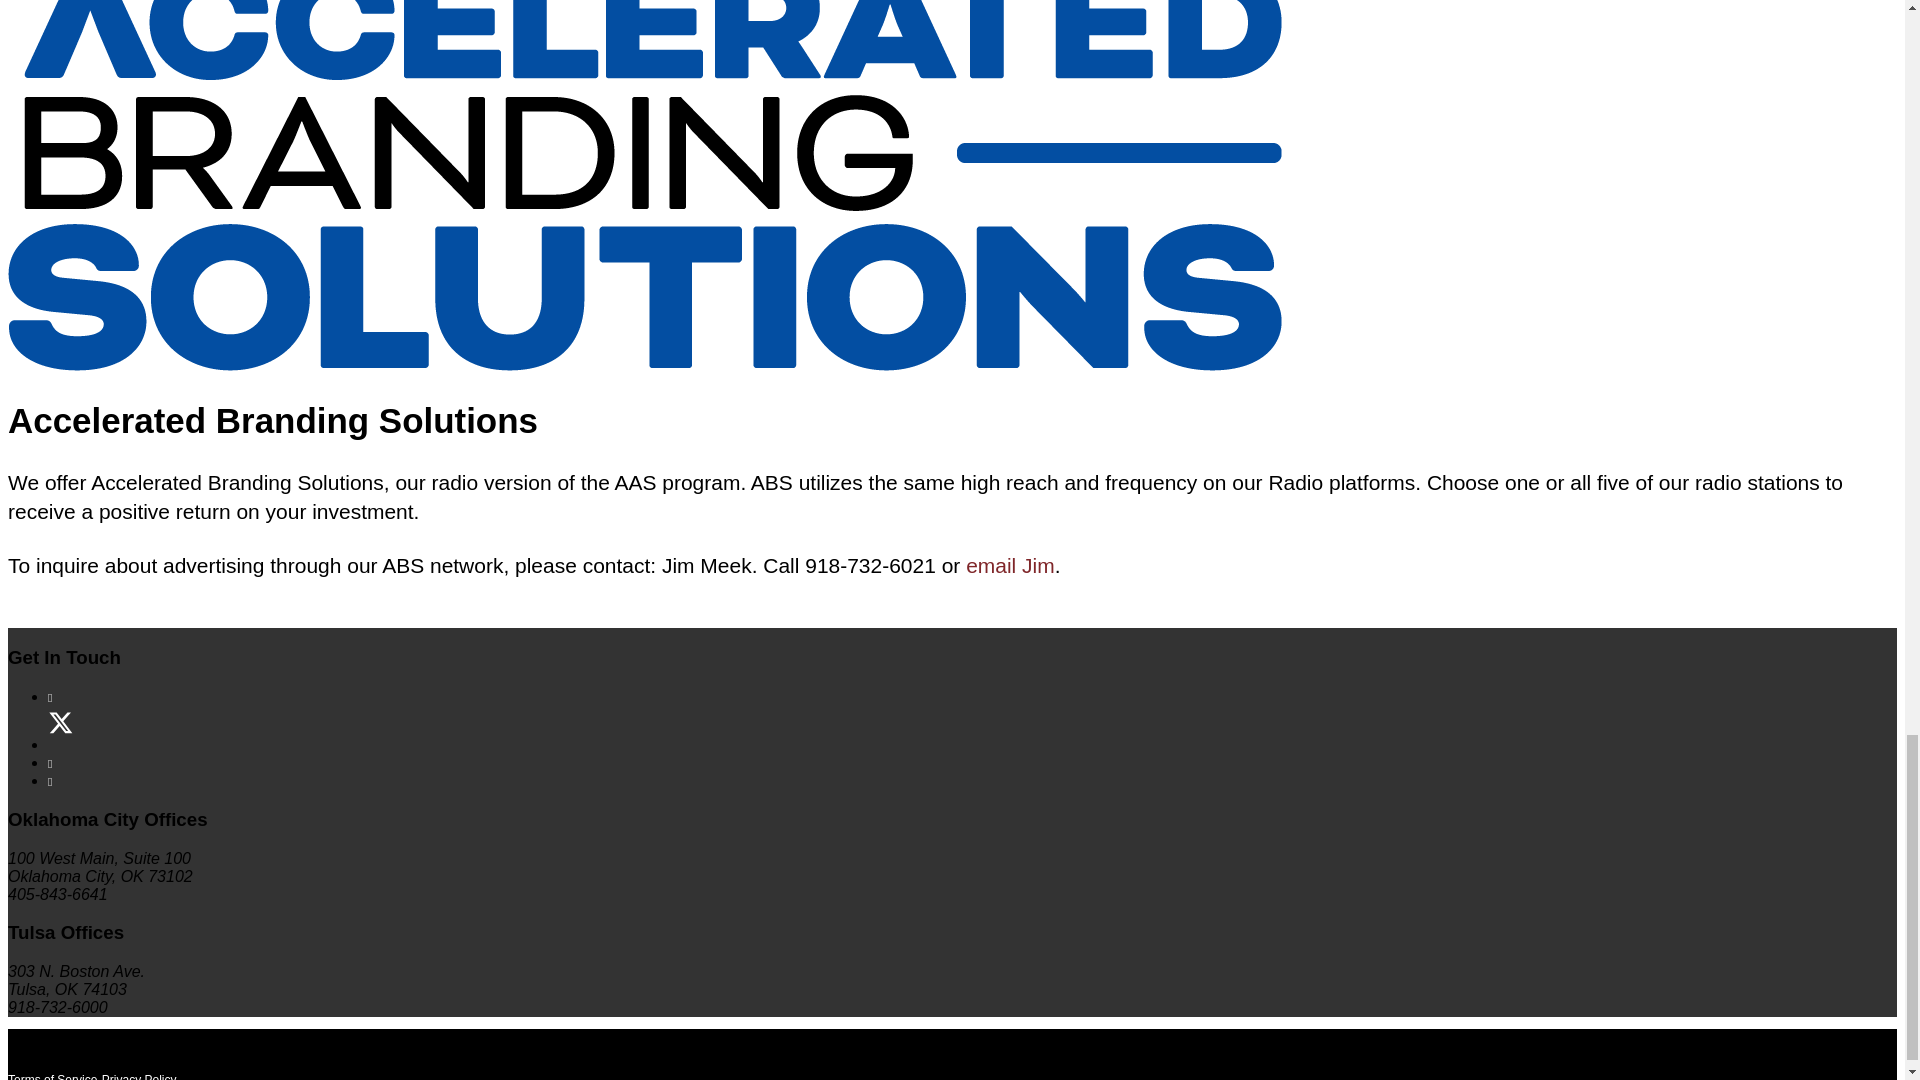 This screenshot has width=1920, height=1080. What do you see at coordinates (63, 745) in the screenshot?
I see `Twitter` at bounding box center [63, 745].